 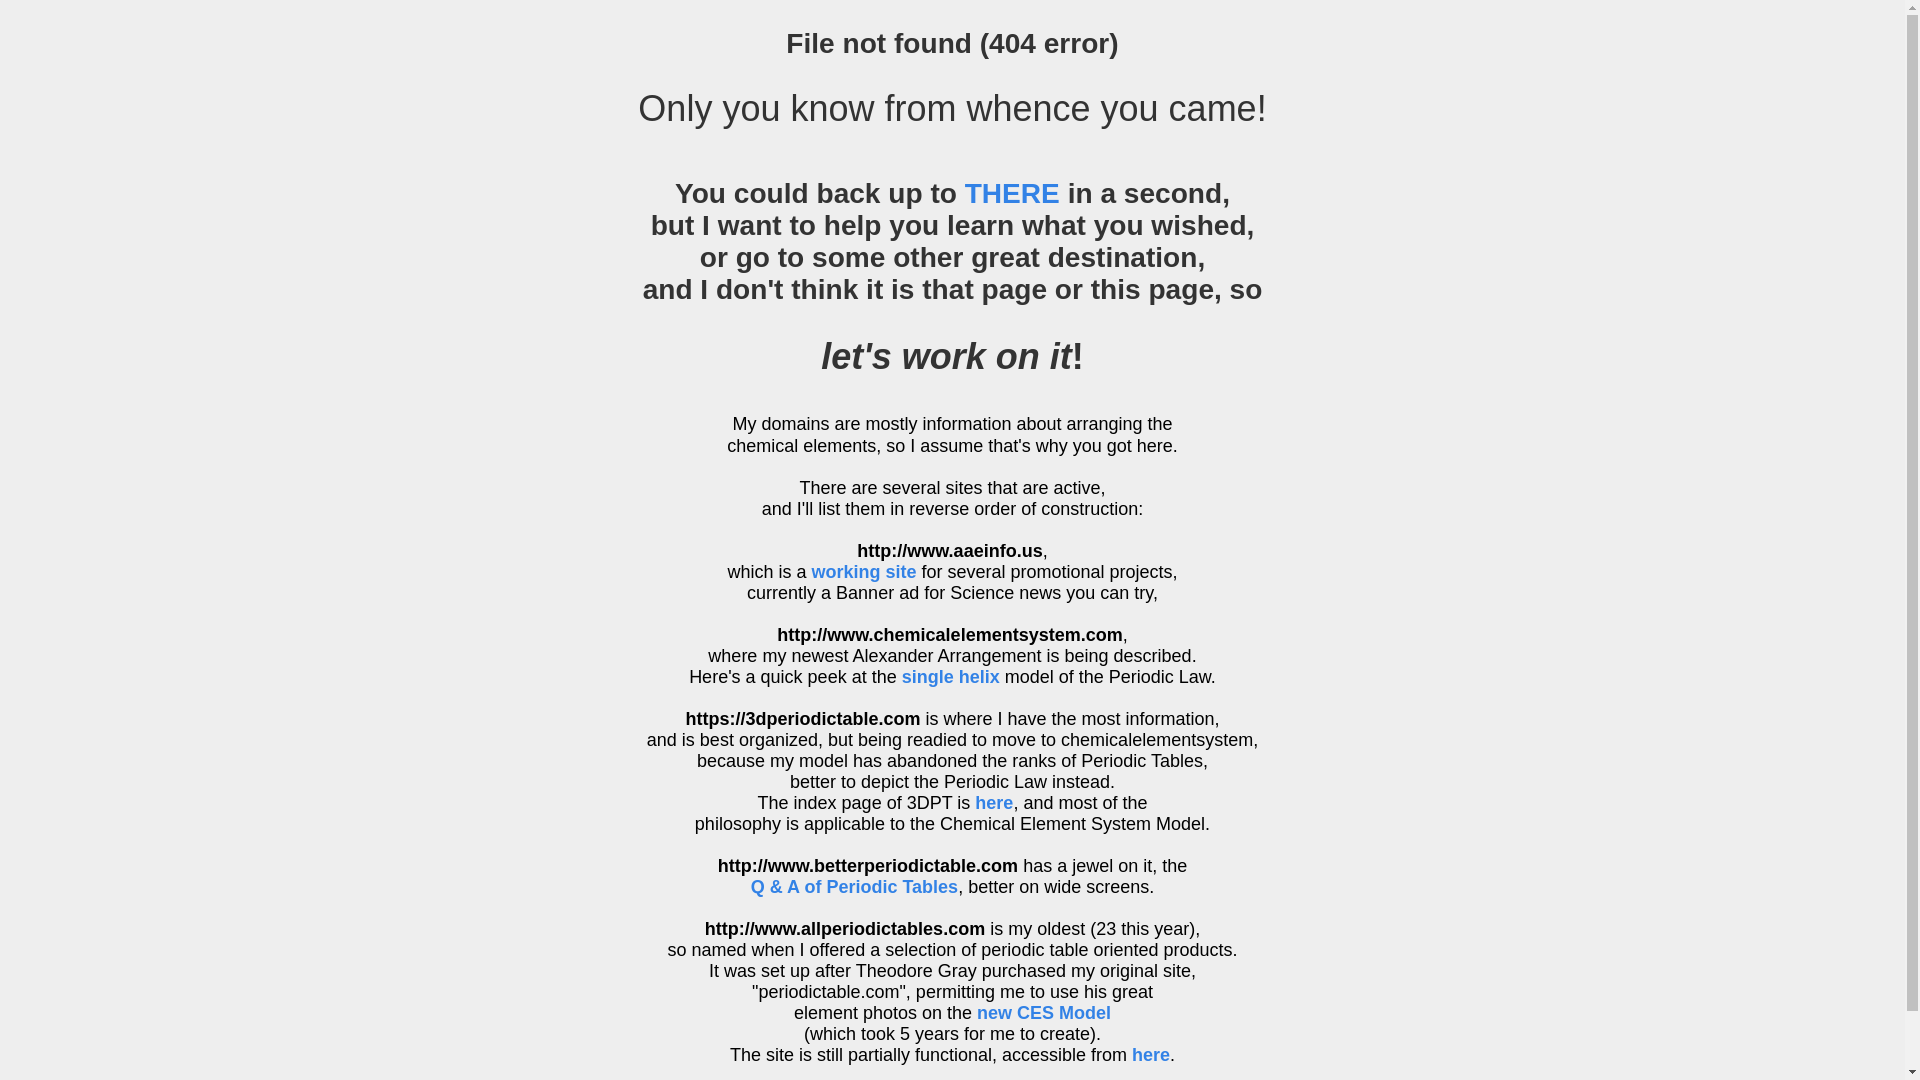 I want to click on new CES Model, so click(x=1044, y=1013).